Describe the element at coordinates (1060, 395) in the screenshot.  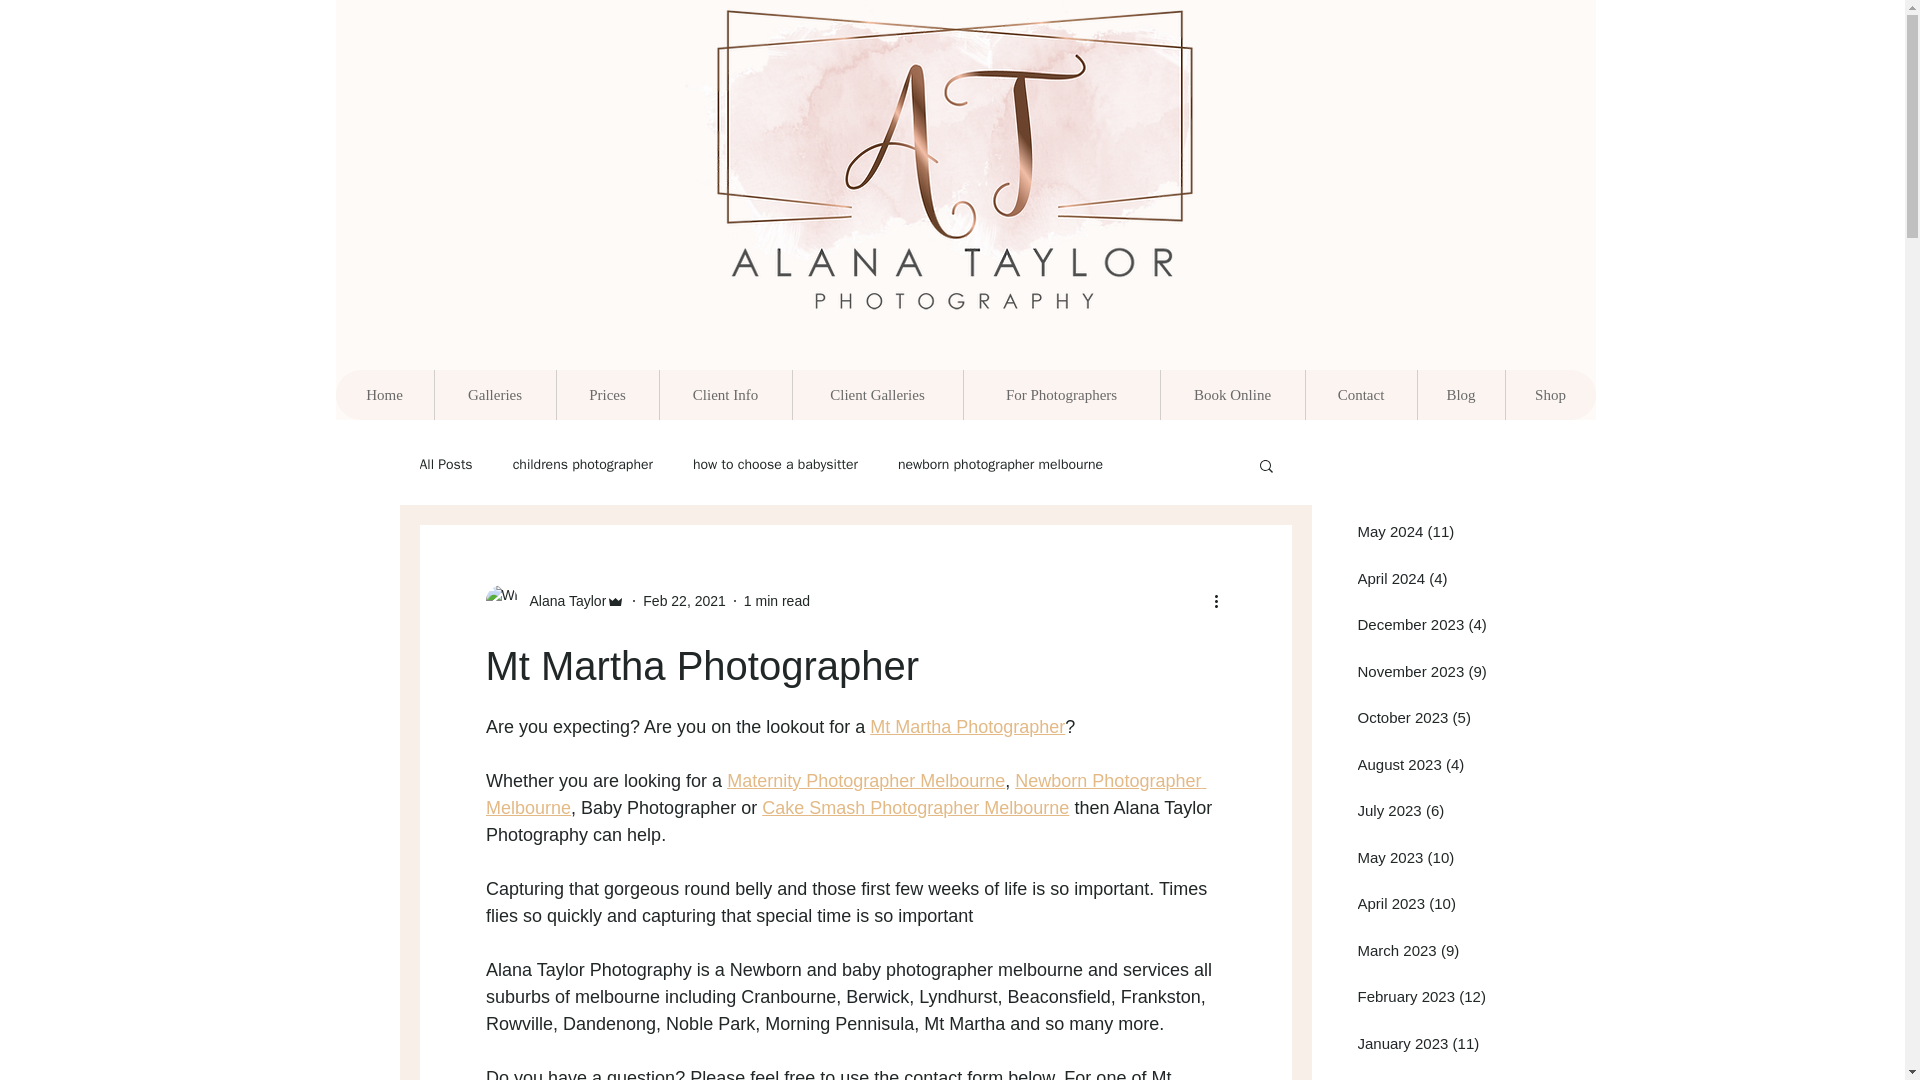
I see `For Photographers` at that location.